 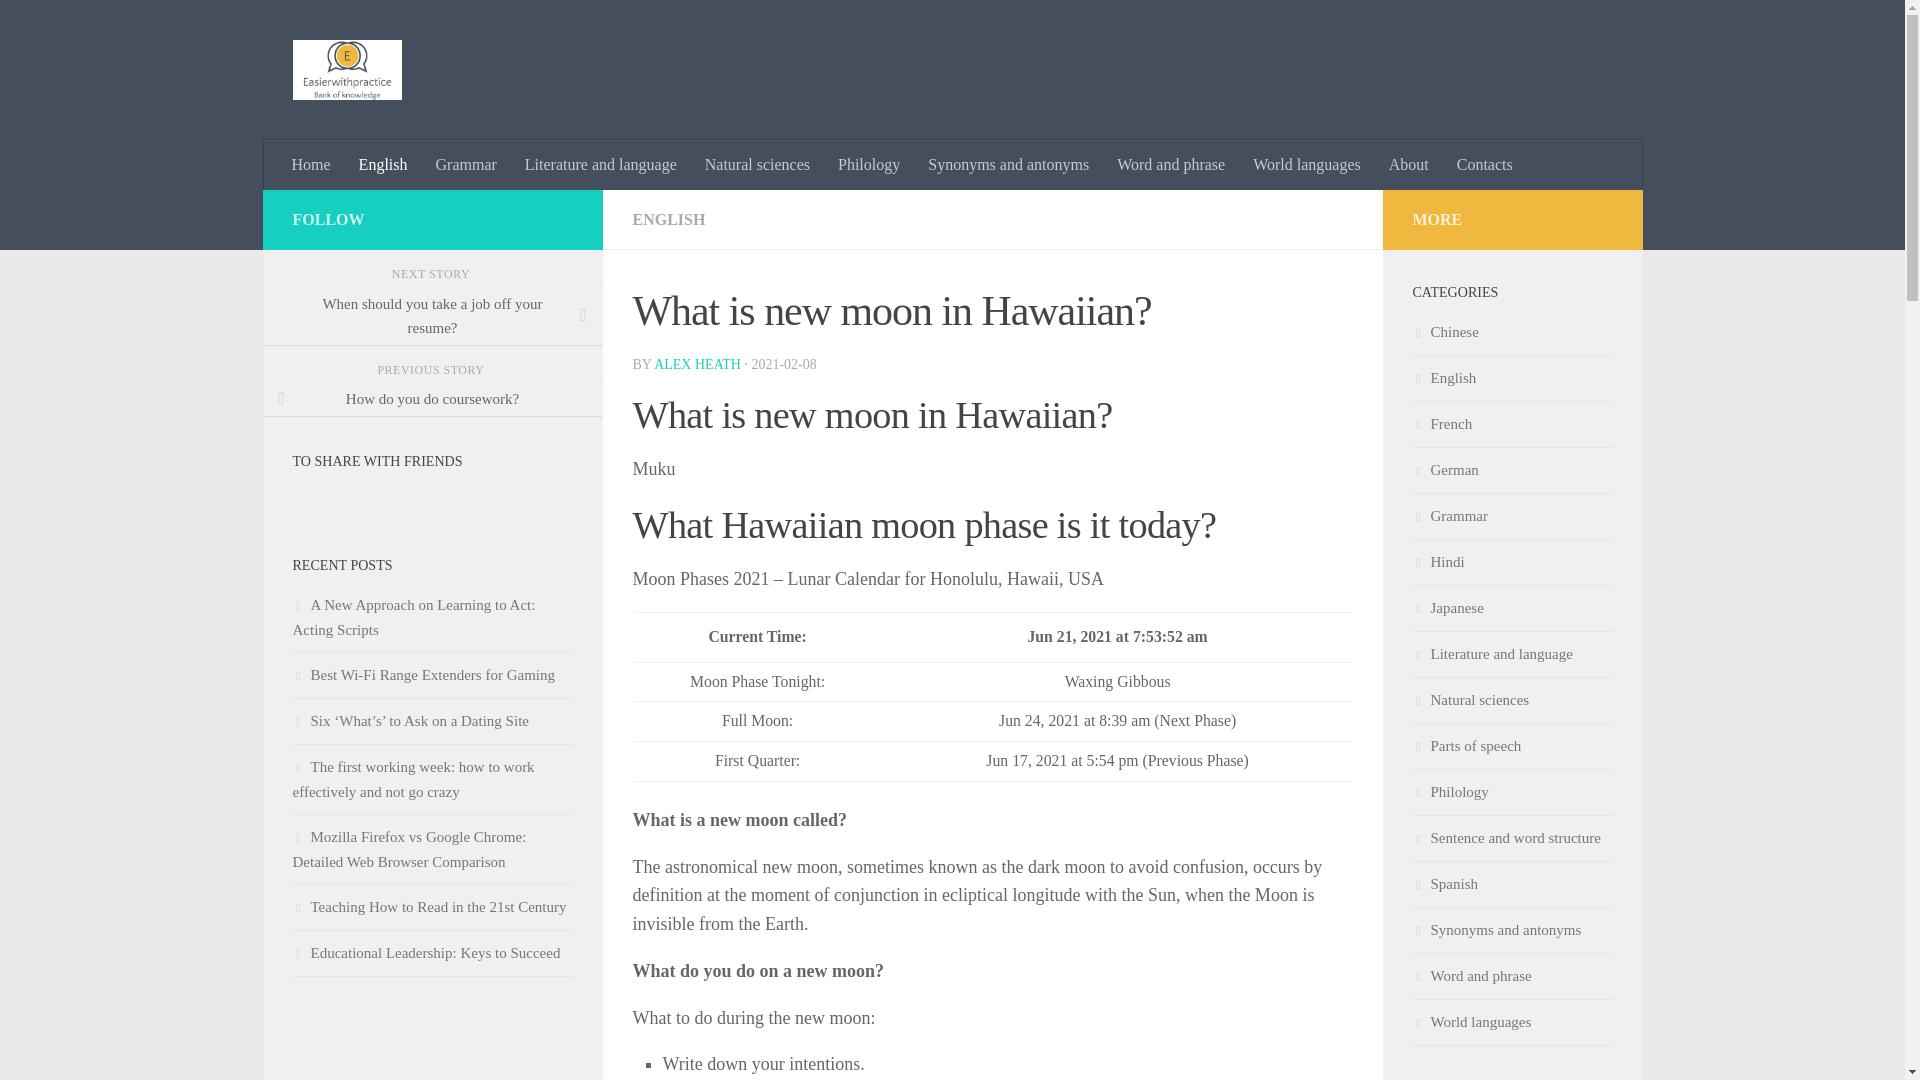 I want to click on Home, so click(x=312, y=165).